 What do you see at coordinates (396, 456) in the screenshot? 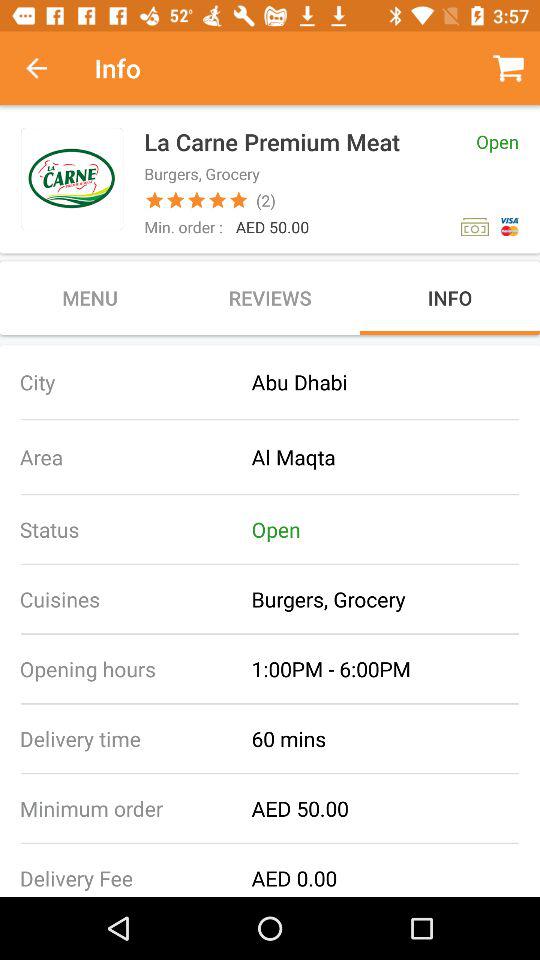
I see `choose the item next to area icon` at bounding box center [396, 456].